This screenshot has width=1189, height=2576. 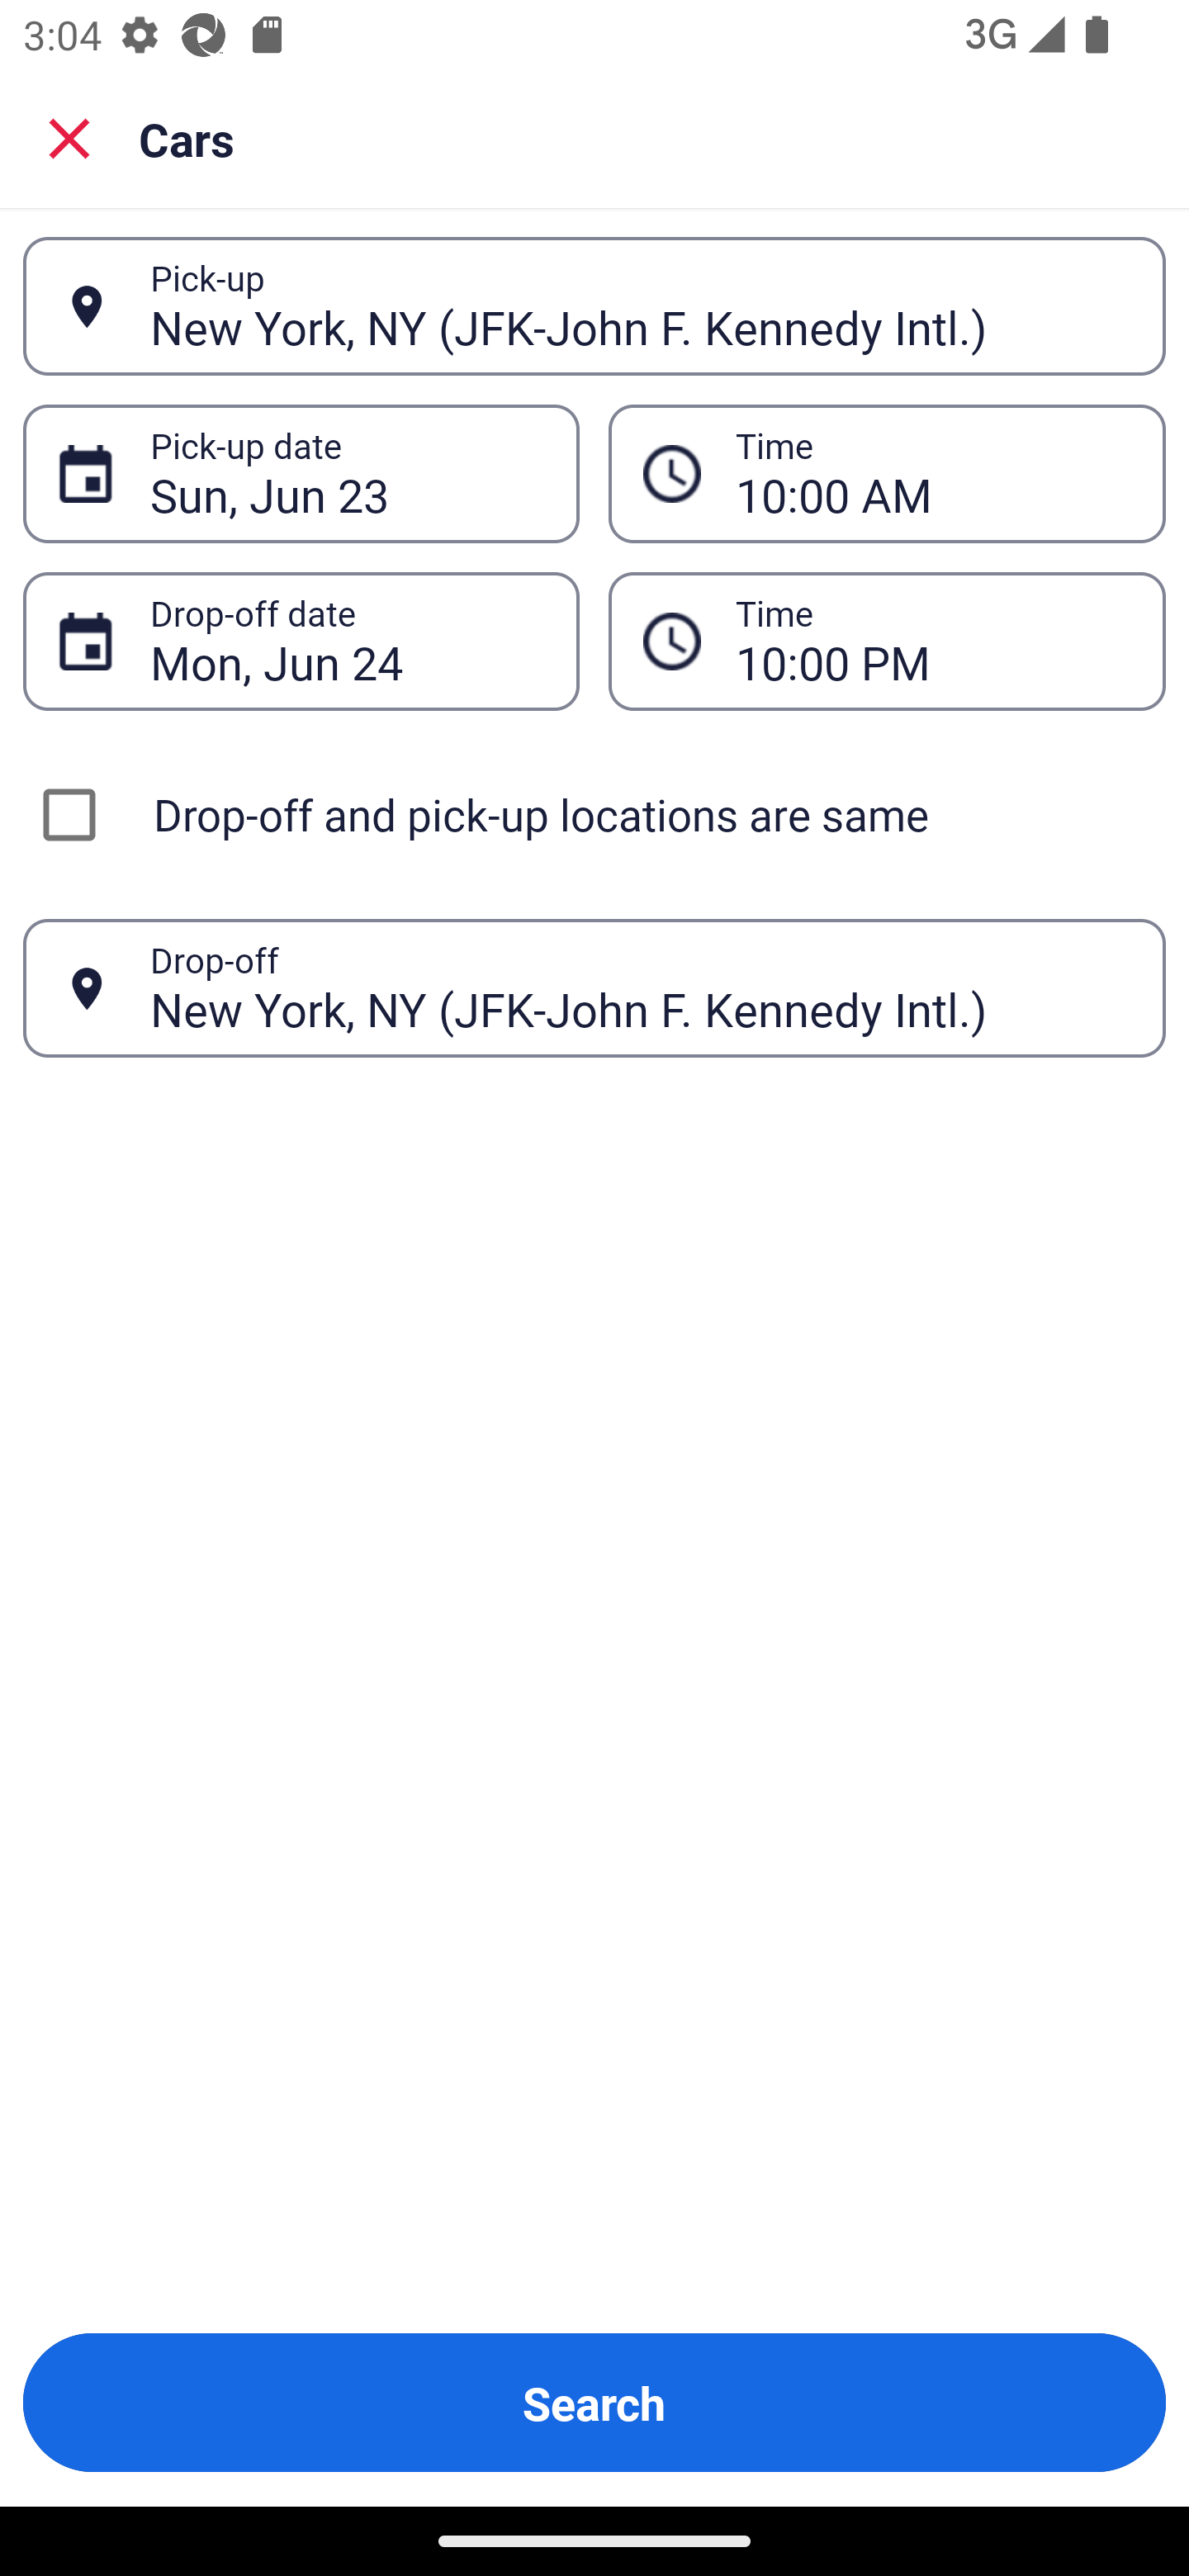 What do you see at coordinates (594, 306) in the screenshot?
I see `New York, NY (JFK-John F. Kennedy Intl.) Pick-up` at bounding box center [594, 306].